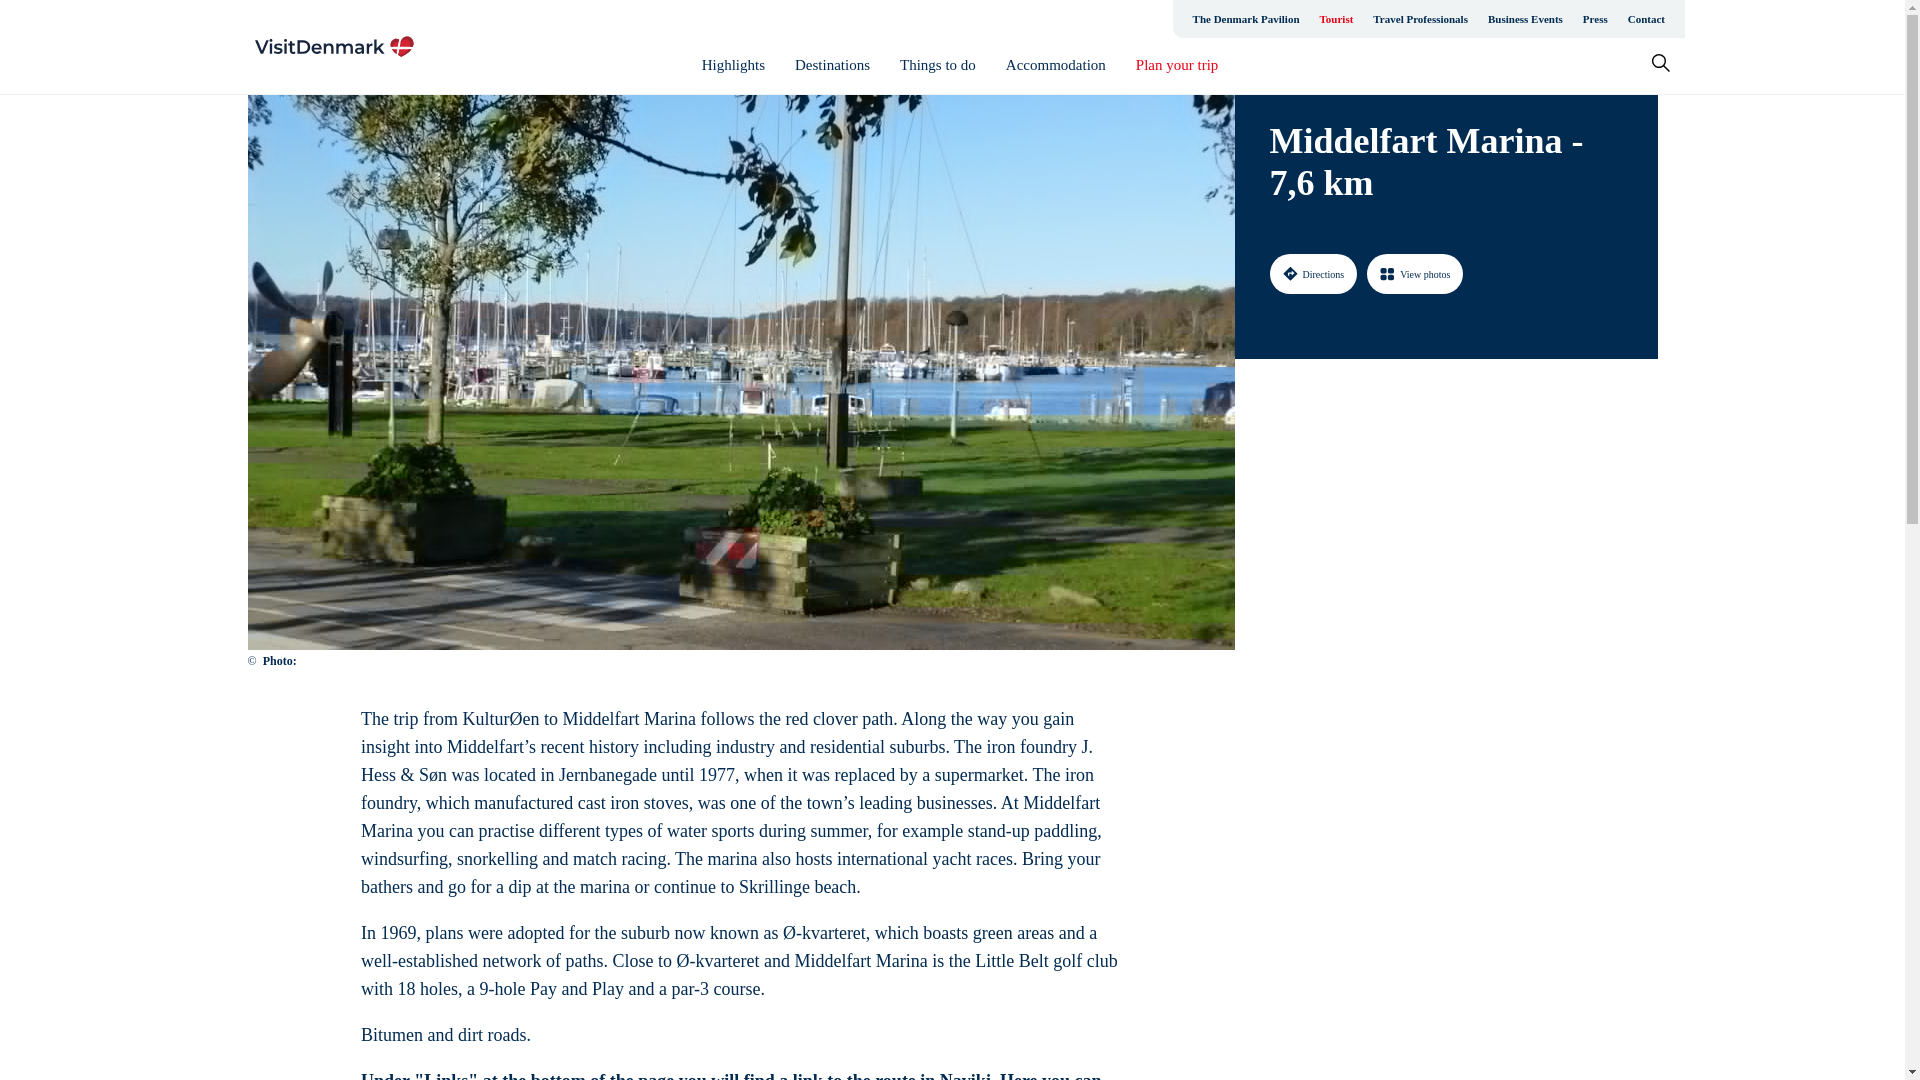 Image resolution: width=1920 pixels, height=1080 pixels. I want to click on Directions, so click(1313, 273).